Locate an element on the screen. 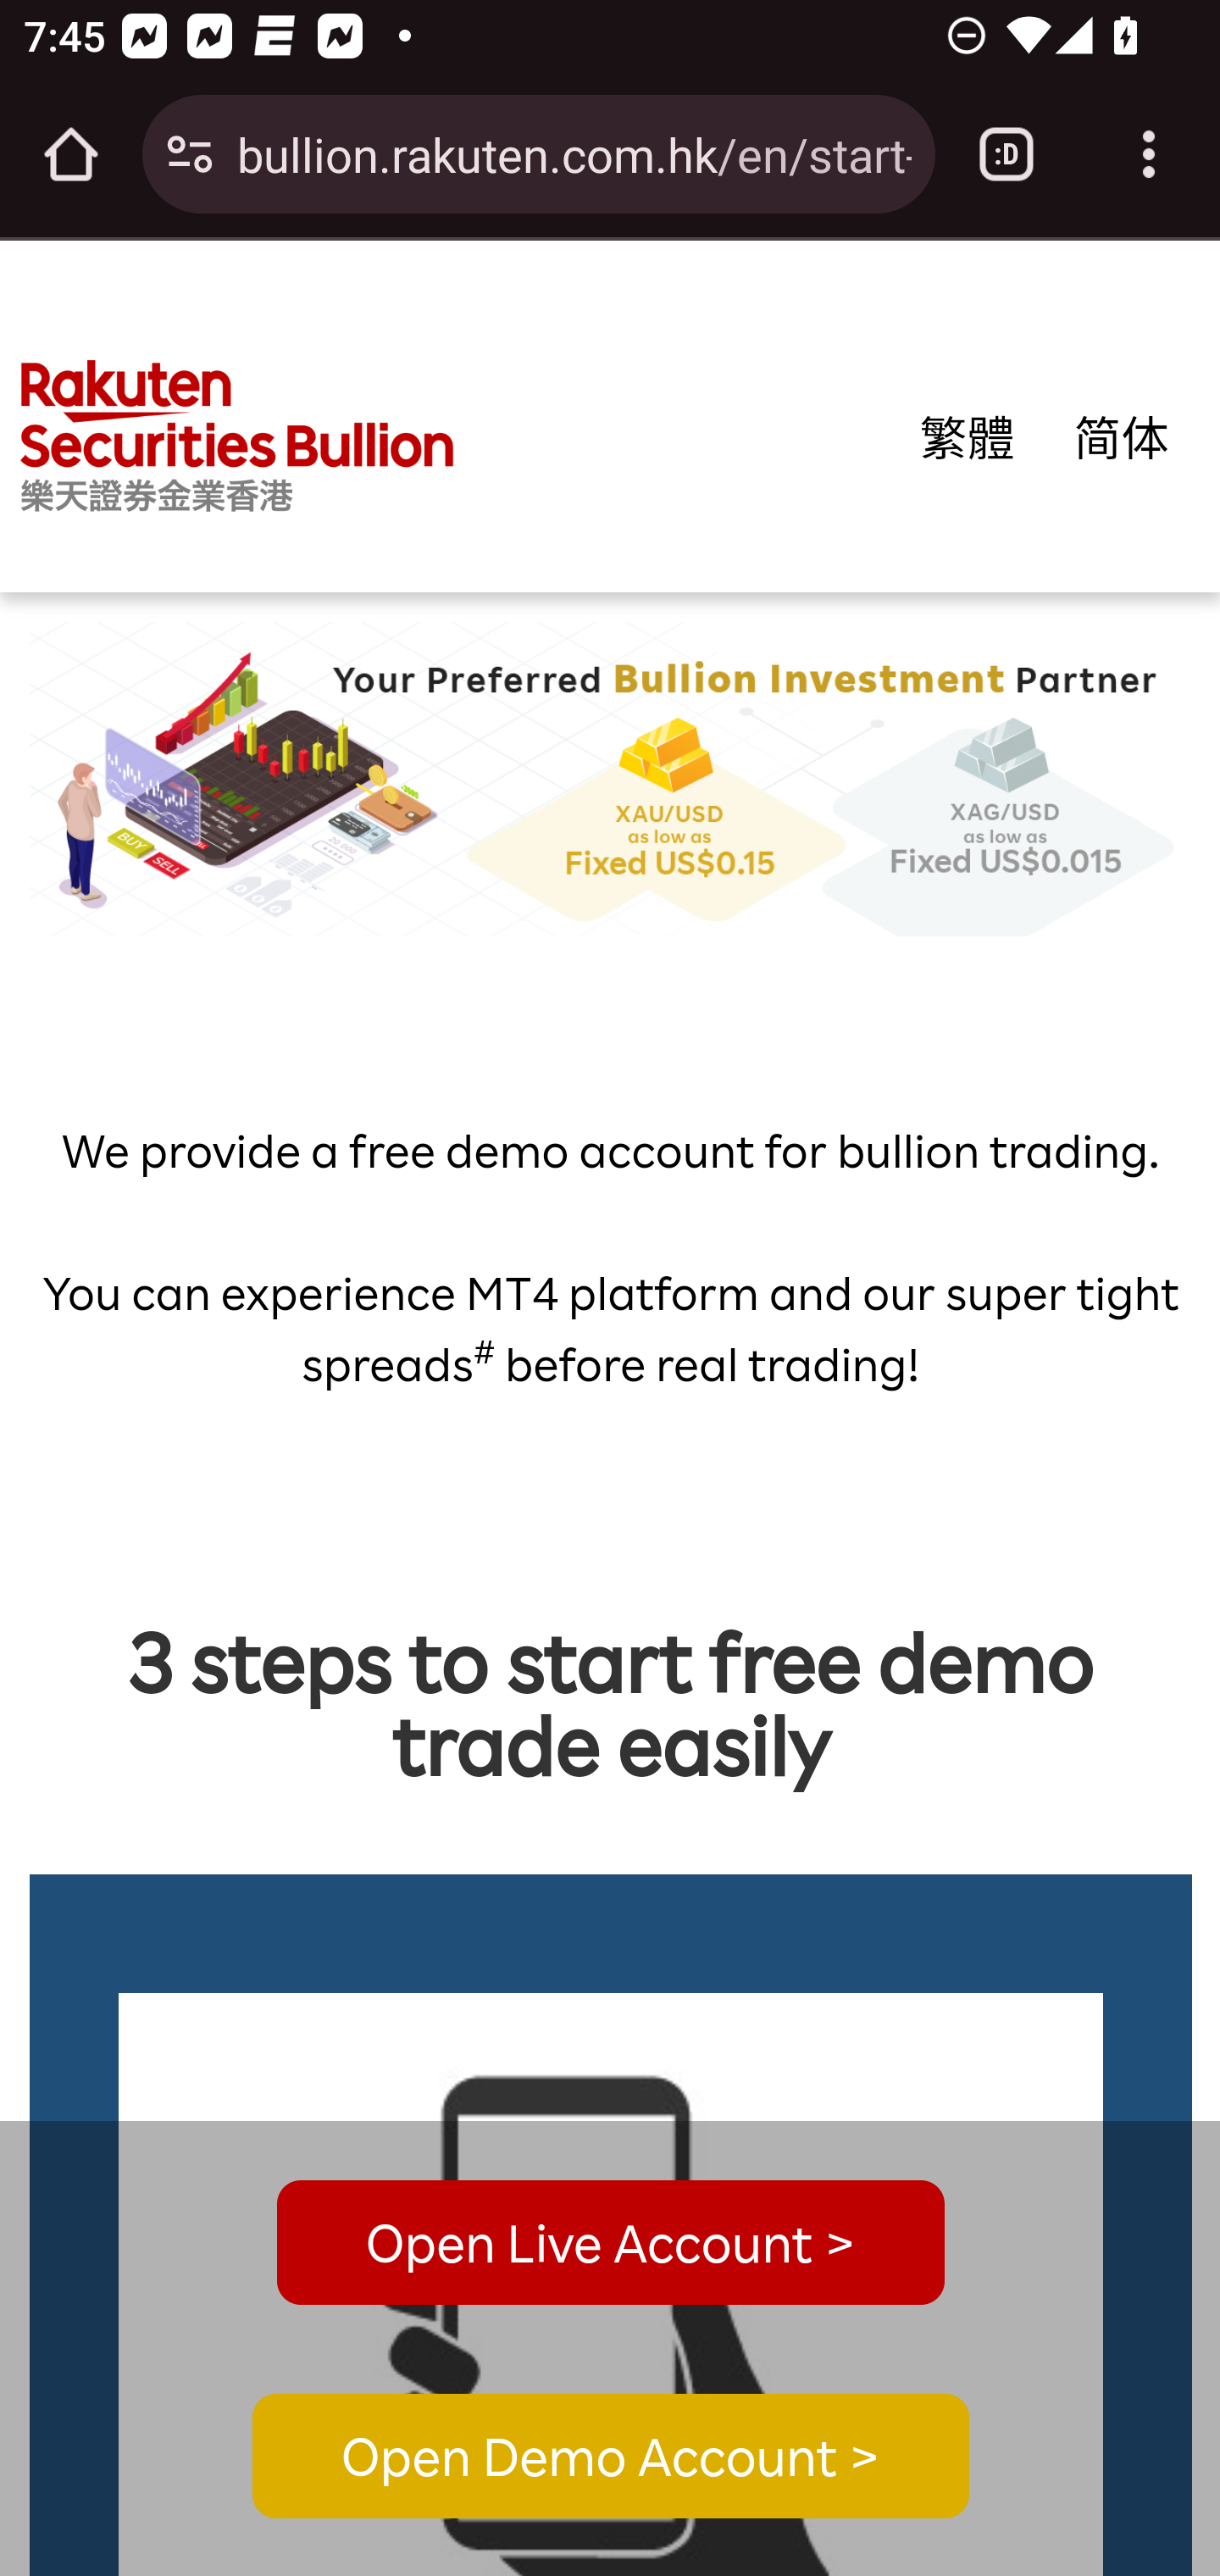  Connection is secure is located at coordinates (190, 154).